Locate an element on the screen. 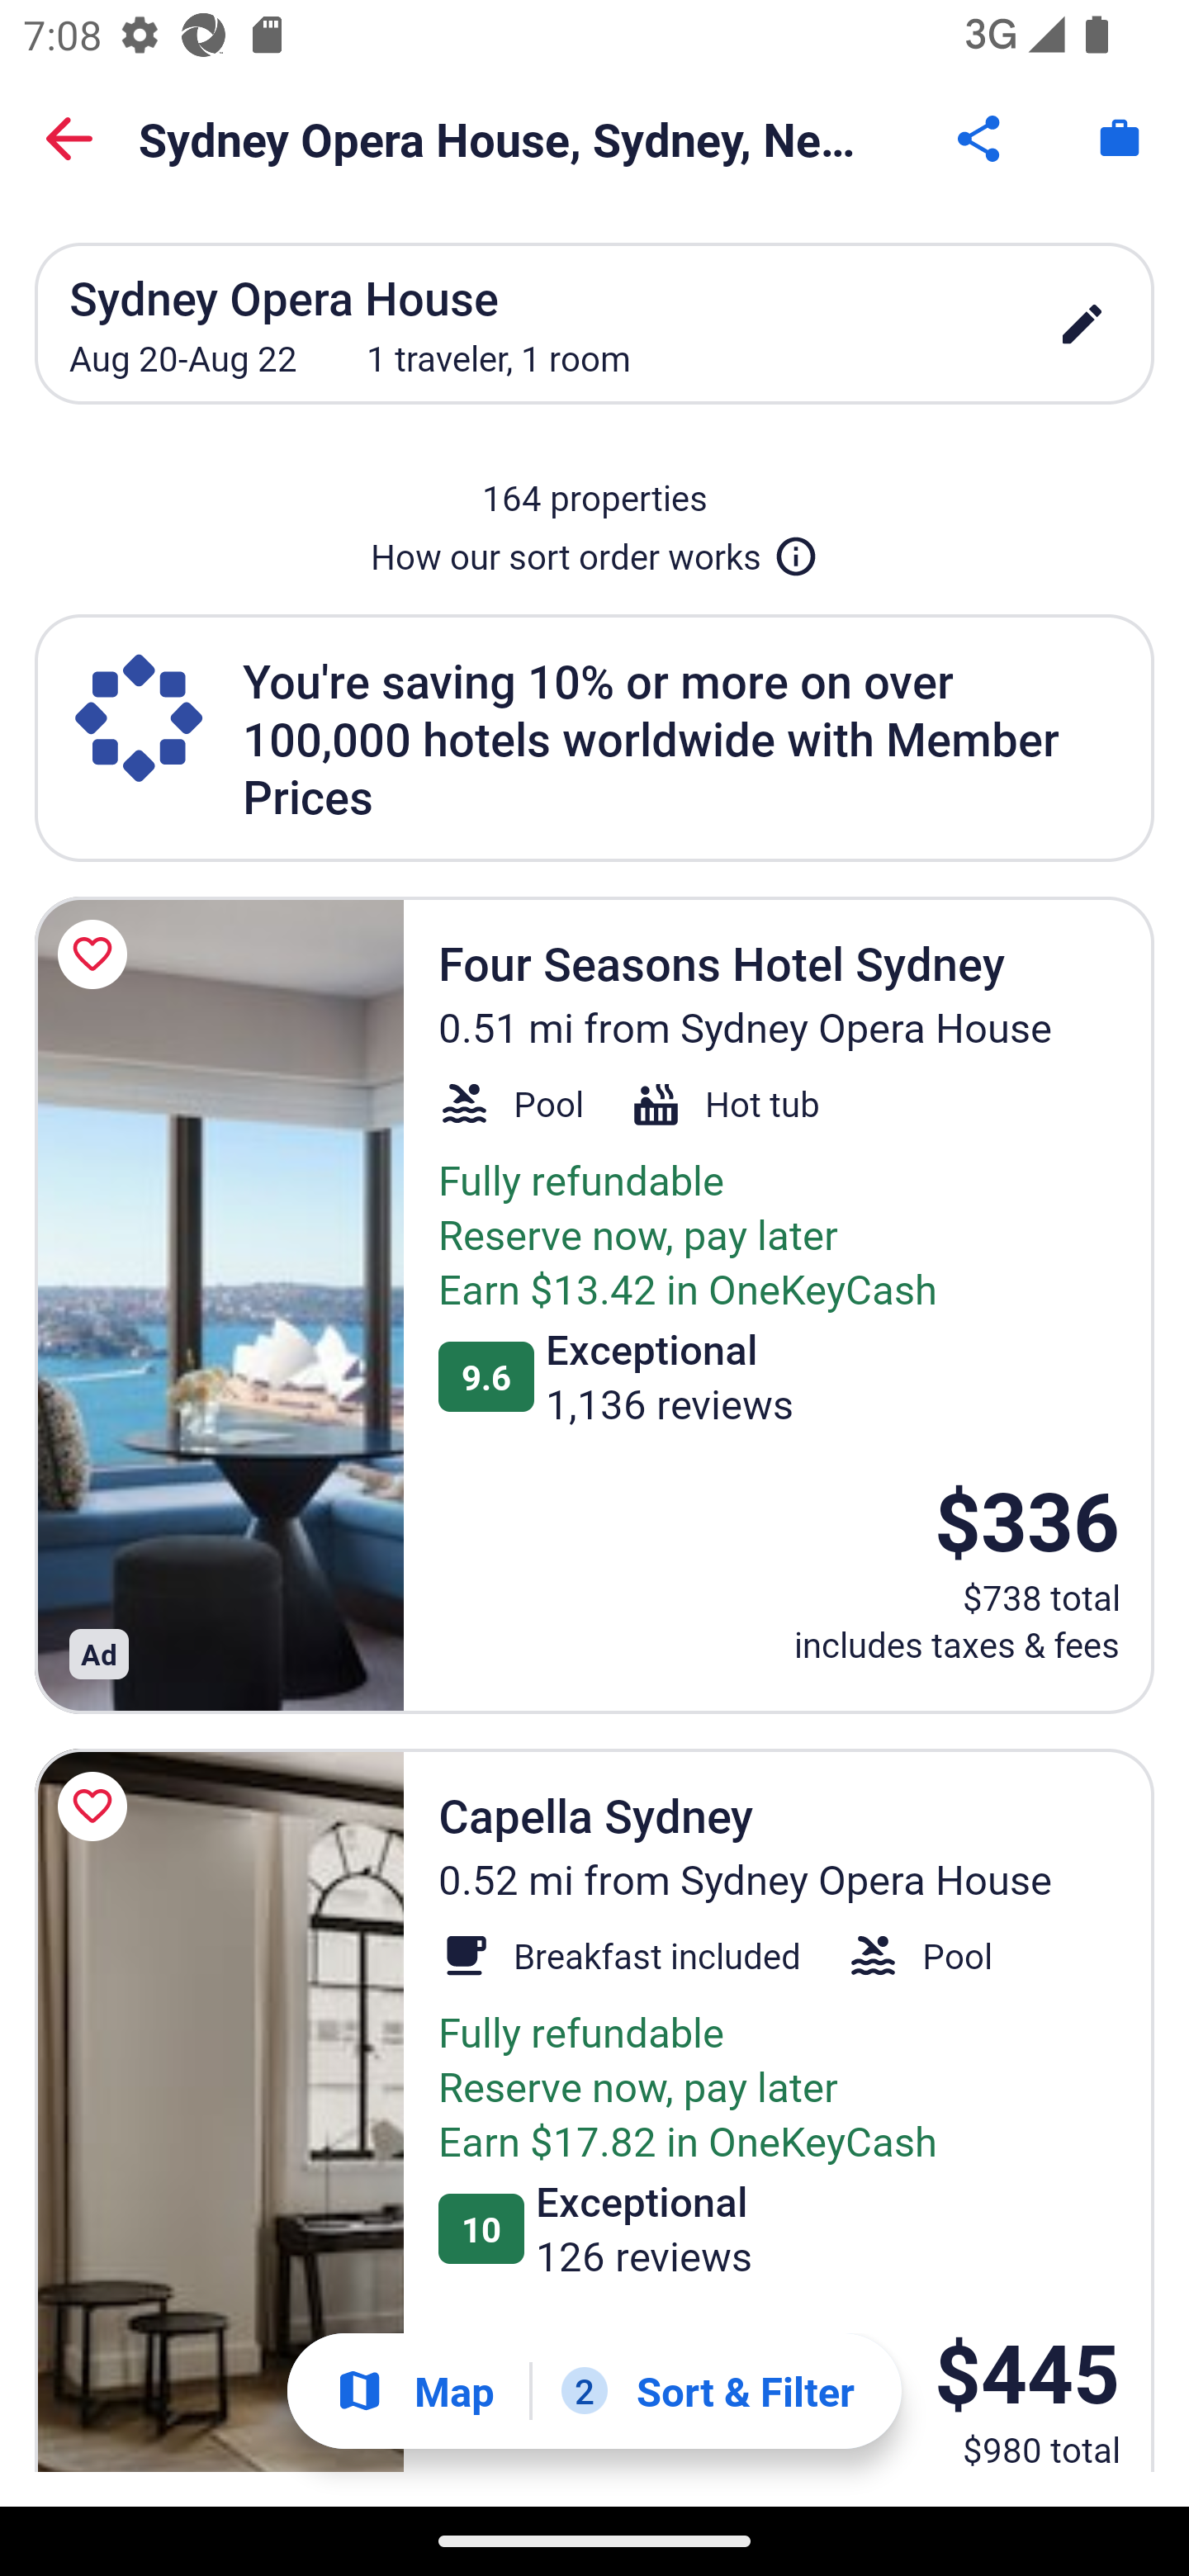  Four Seasons Hotel Sydney is located at coordinates (219, 1305).